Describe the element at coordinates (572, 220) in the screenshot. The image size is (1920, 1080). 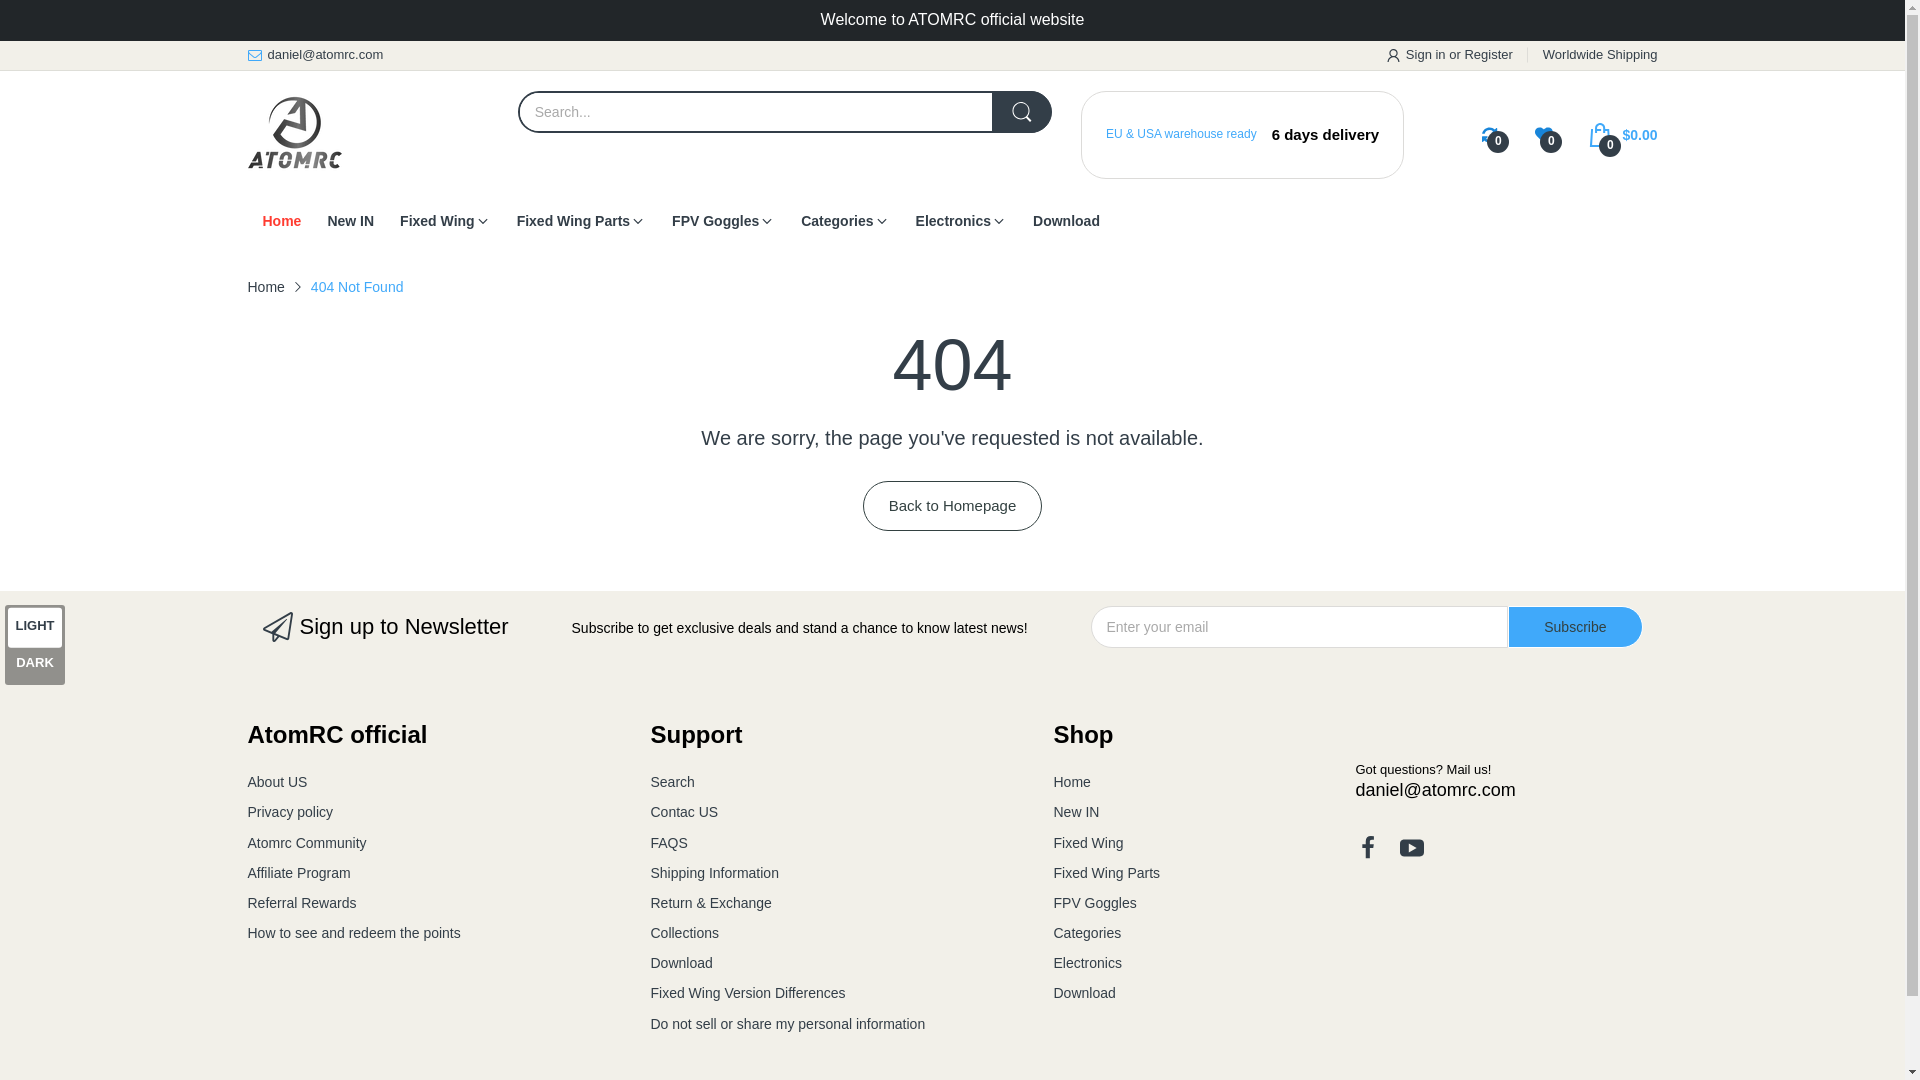
I see `Fixed Wing Parts` at that location.